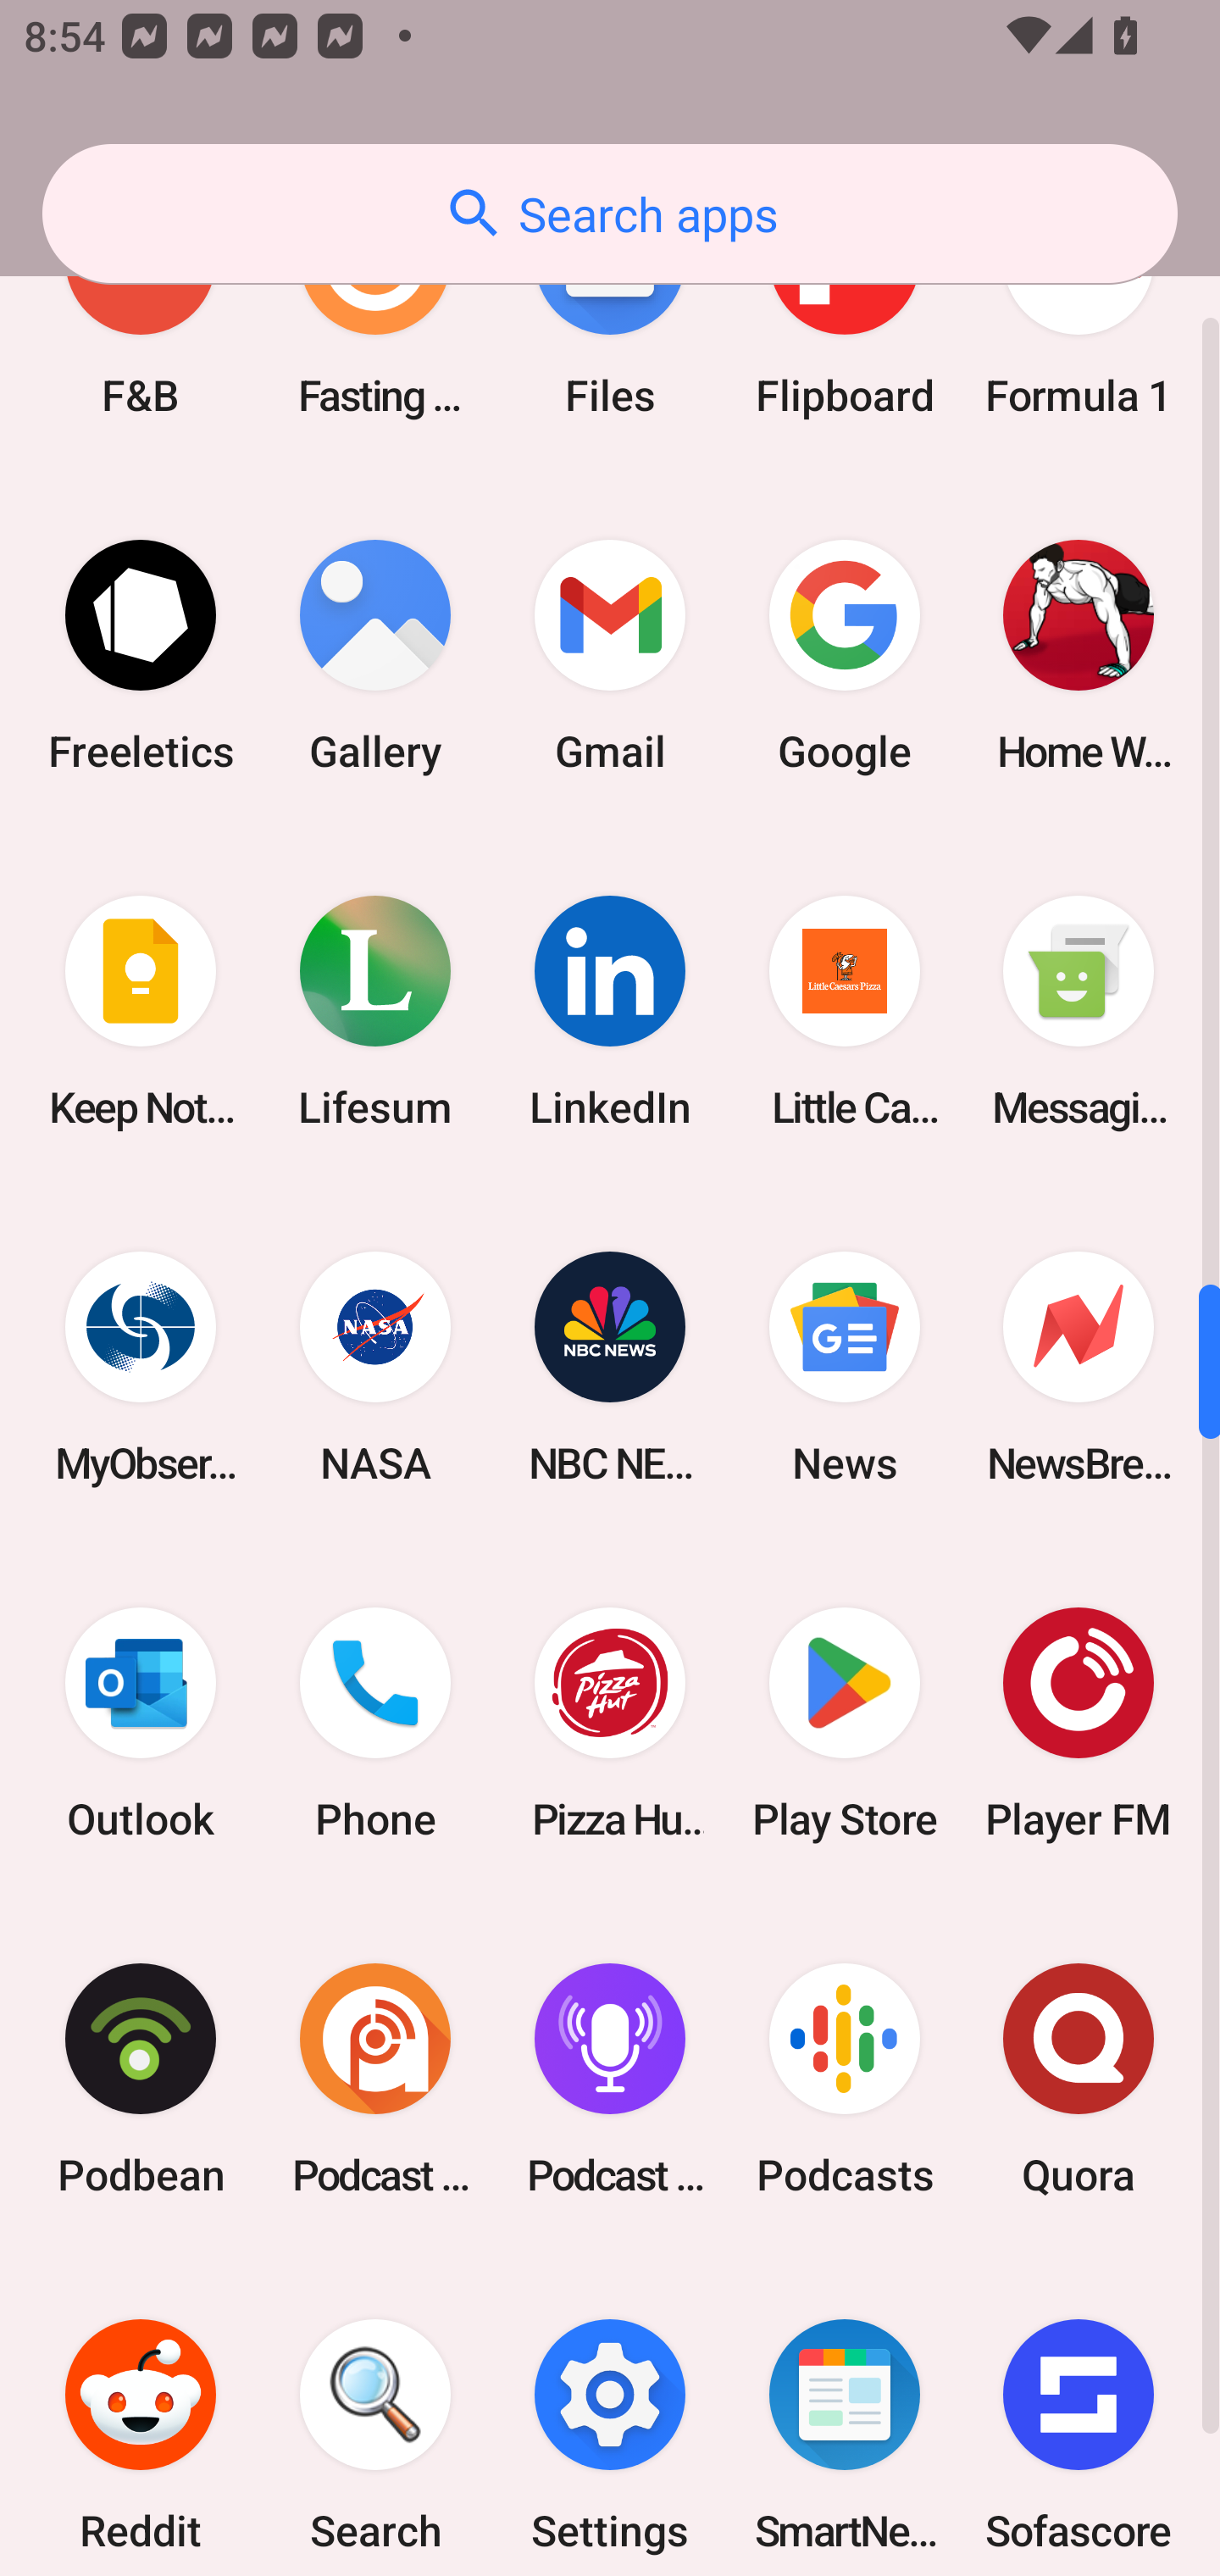  I want to click on Pizza Hut HK & Macau, so click(610, 1724).